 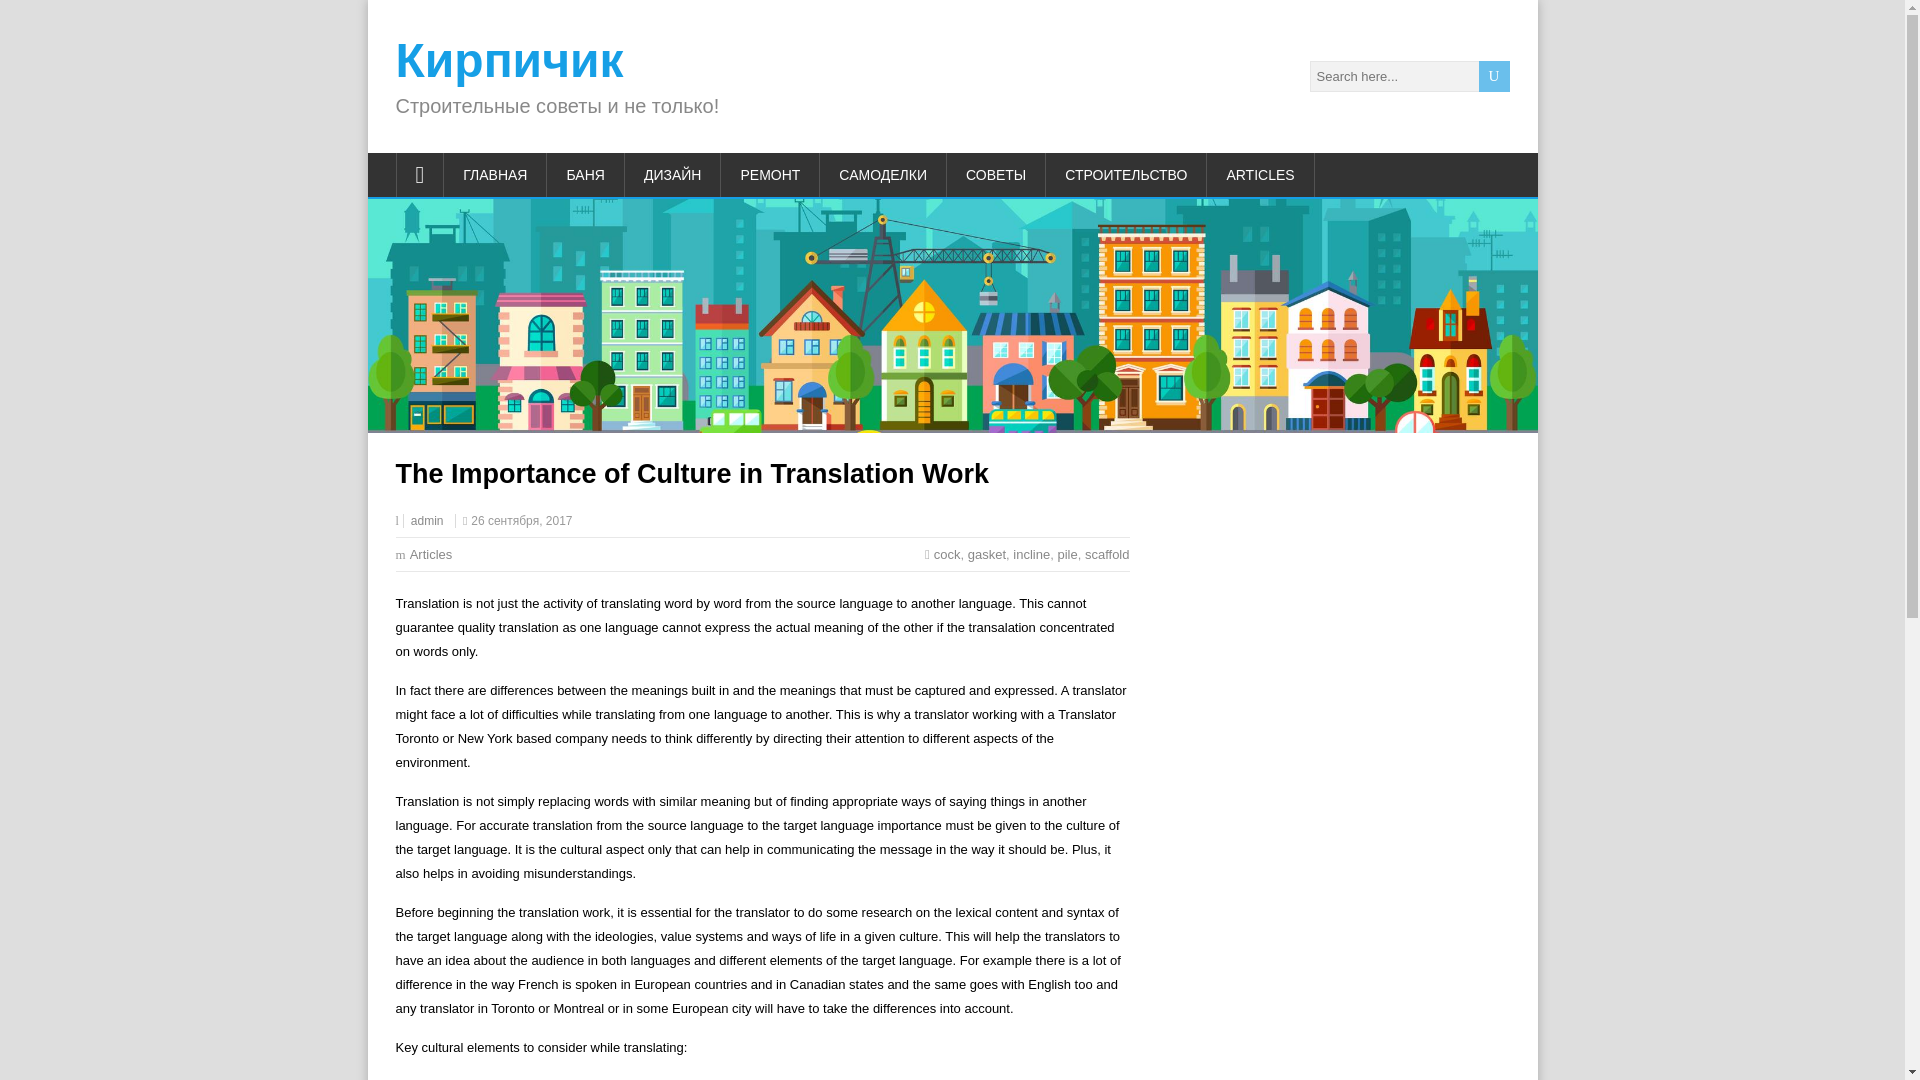 What do you see at coordinates (426, 521) in the screenshot?
I see `admin` at bounding box center [426, 521].